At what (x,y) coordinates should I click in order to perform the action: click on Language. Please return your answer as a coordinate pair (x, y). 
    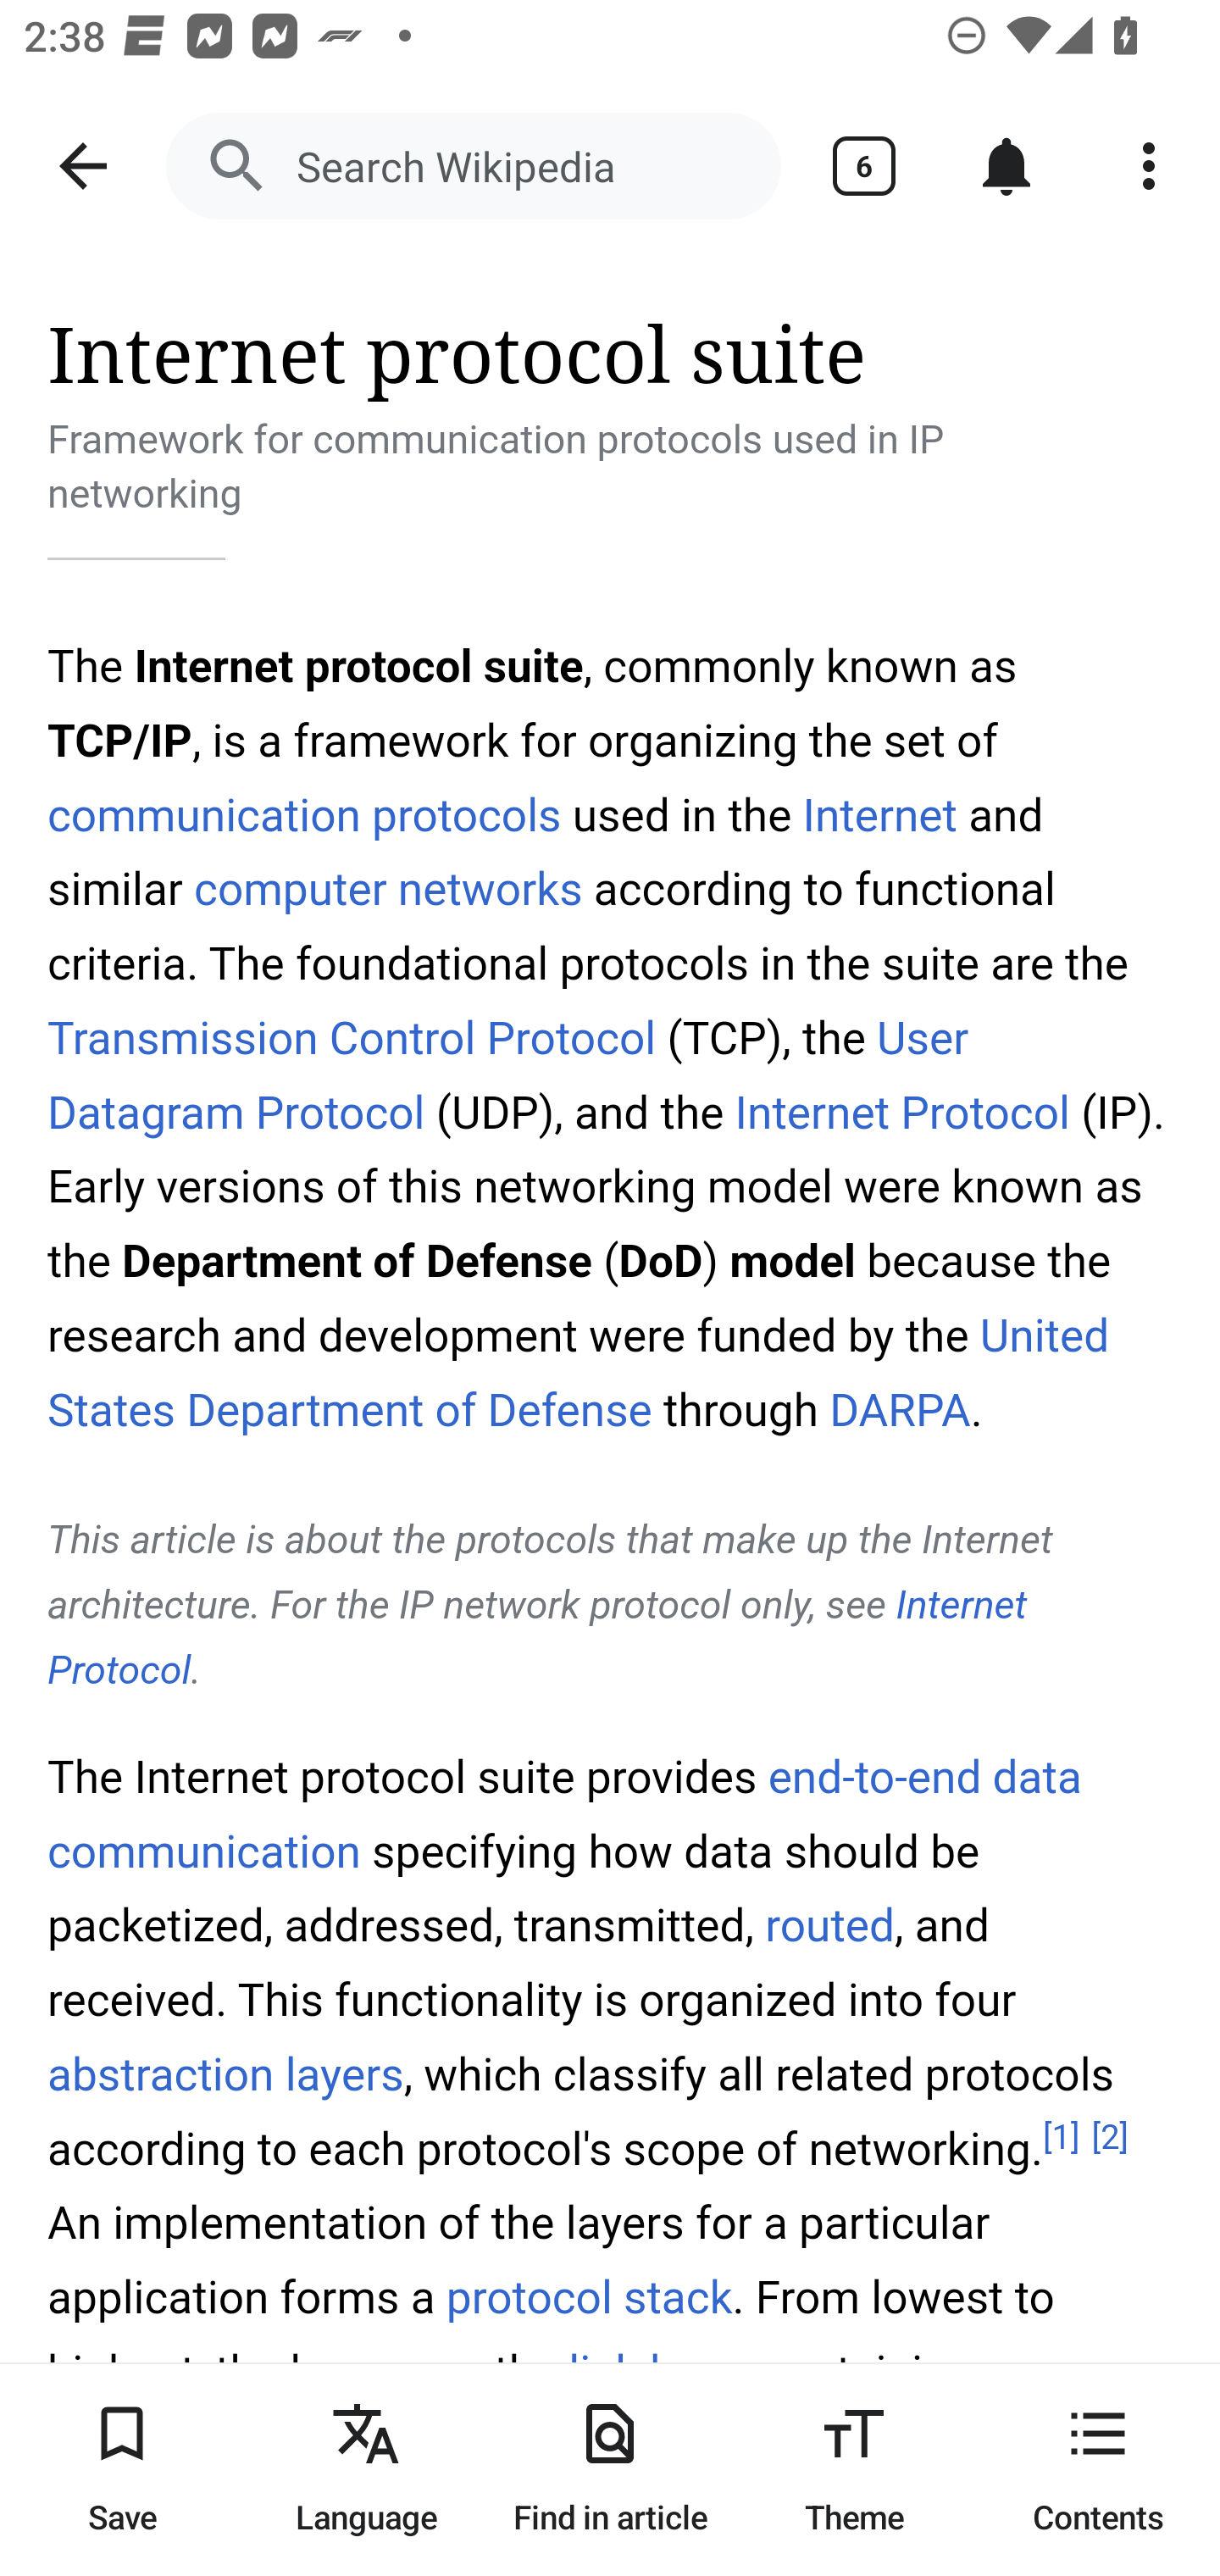
    Looking at the image, I should click on (366, 2469).